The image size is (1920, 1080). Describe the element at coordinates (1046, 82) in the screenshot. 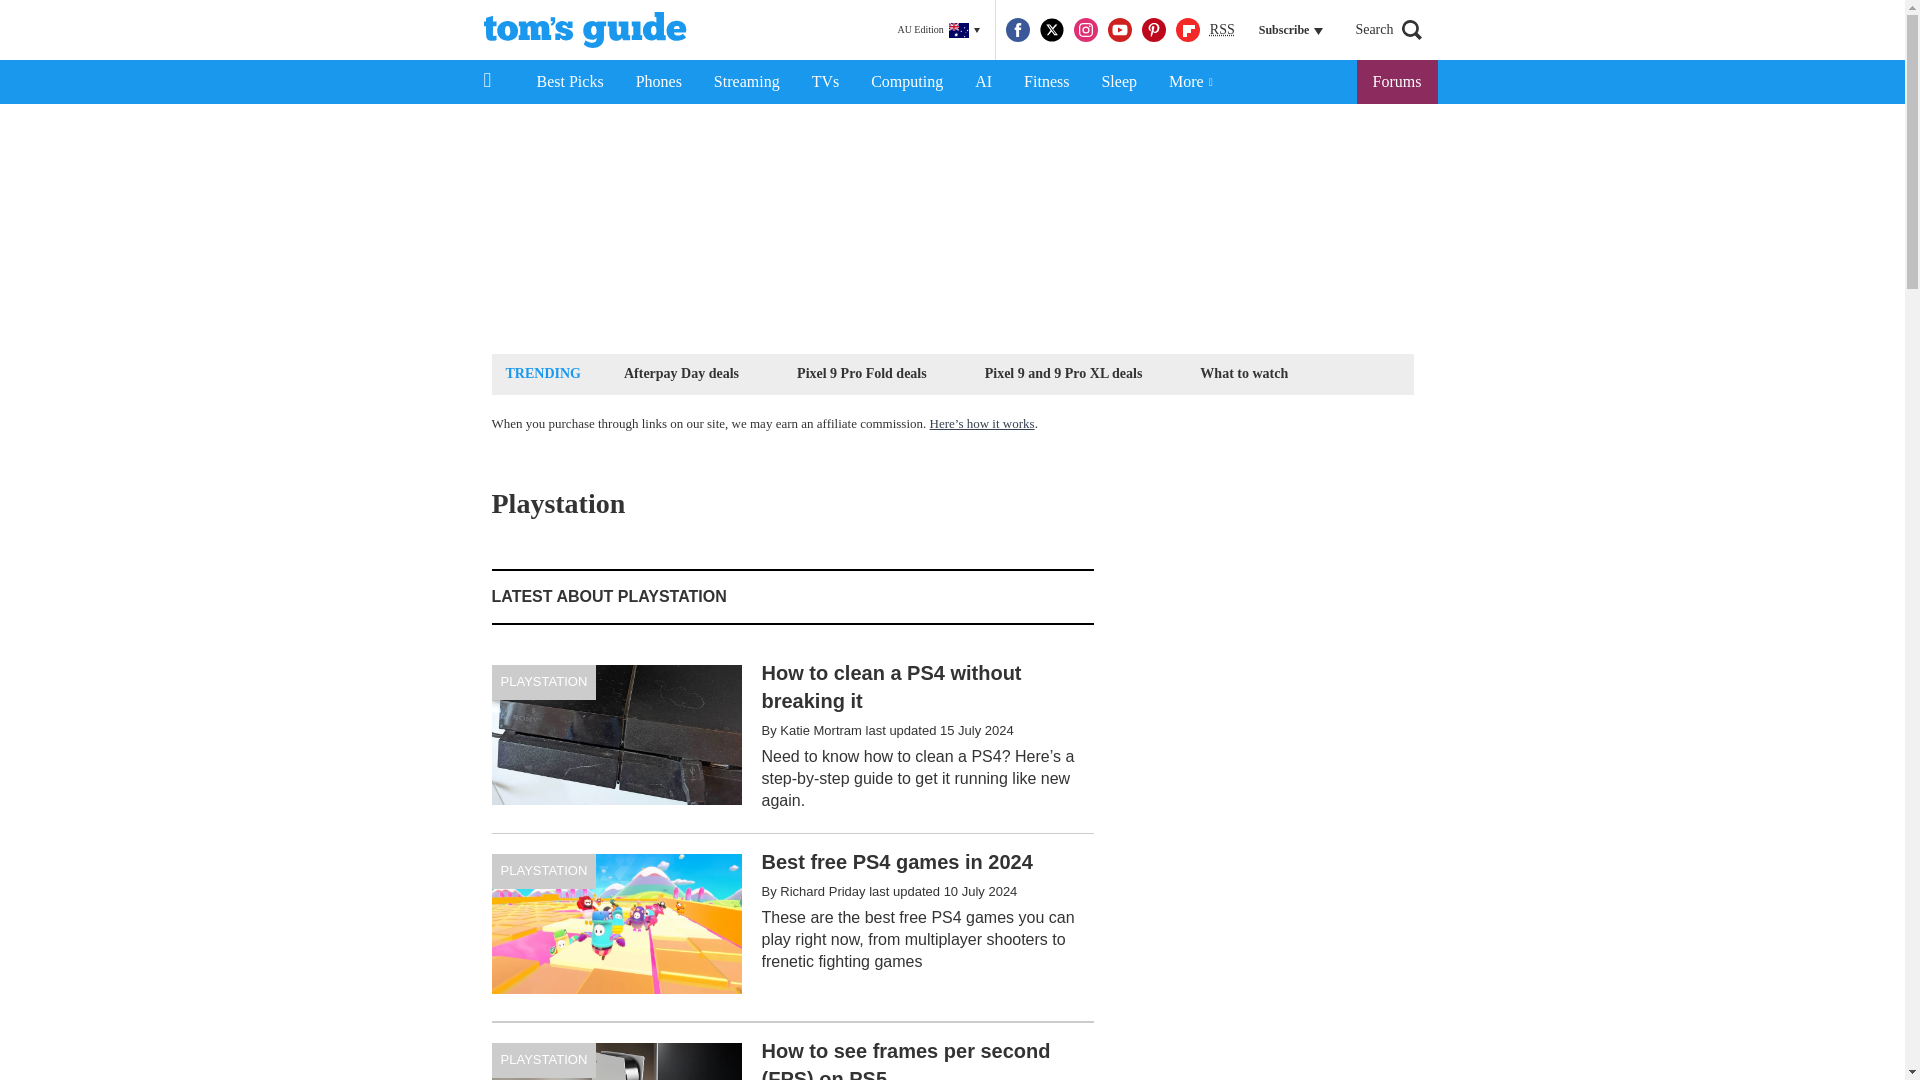

I see `Fitness` at that location.